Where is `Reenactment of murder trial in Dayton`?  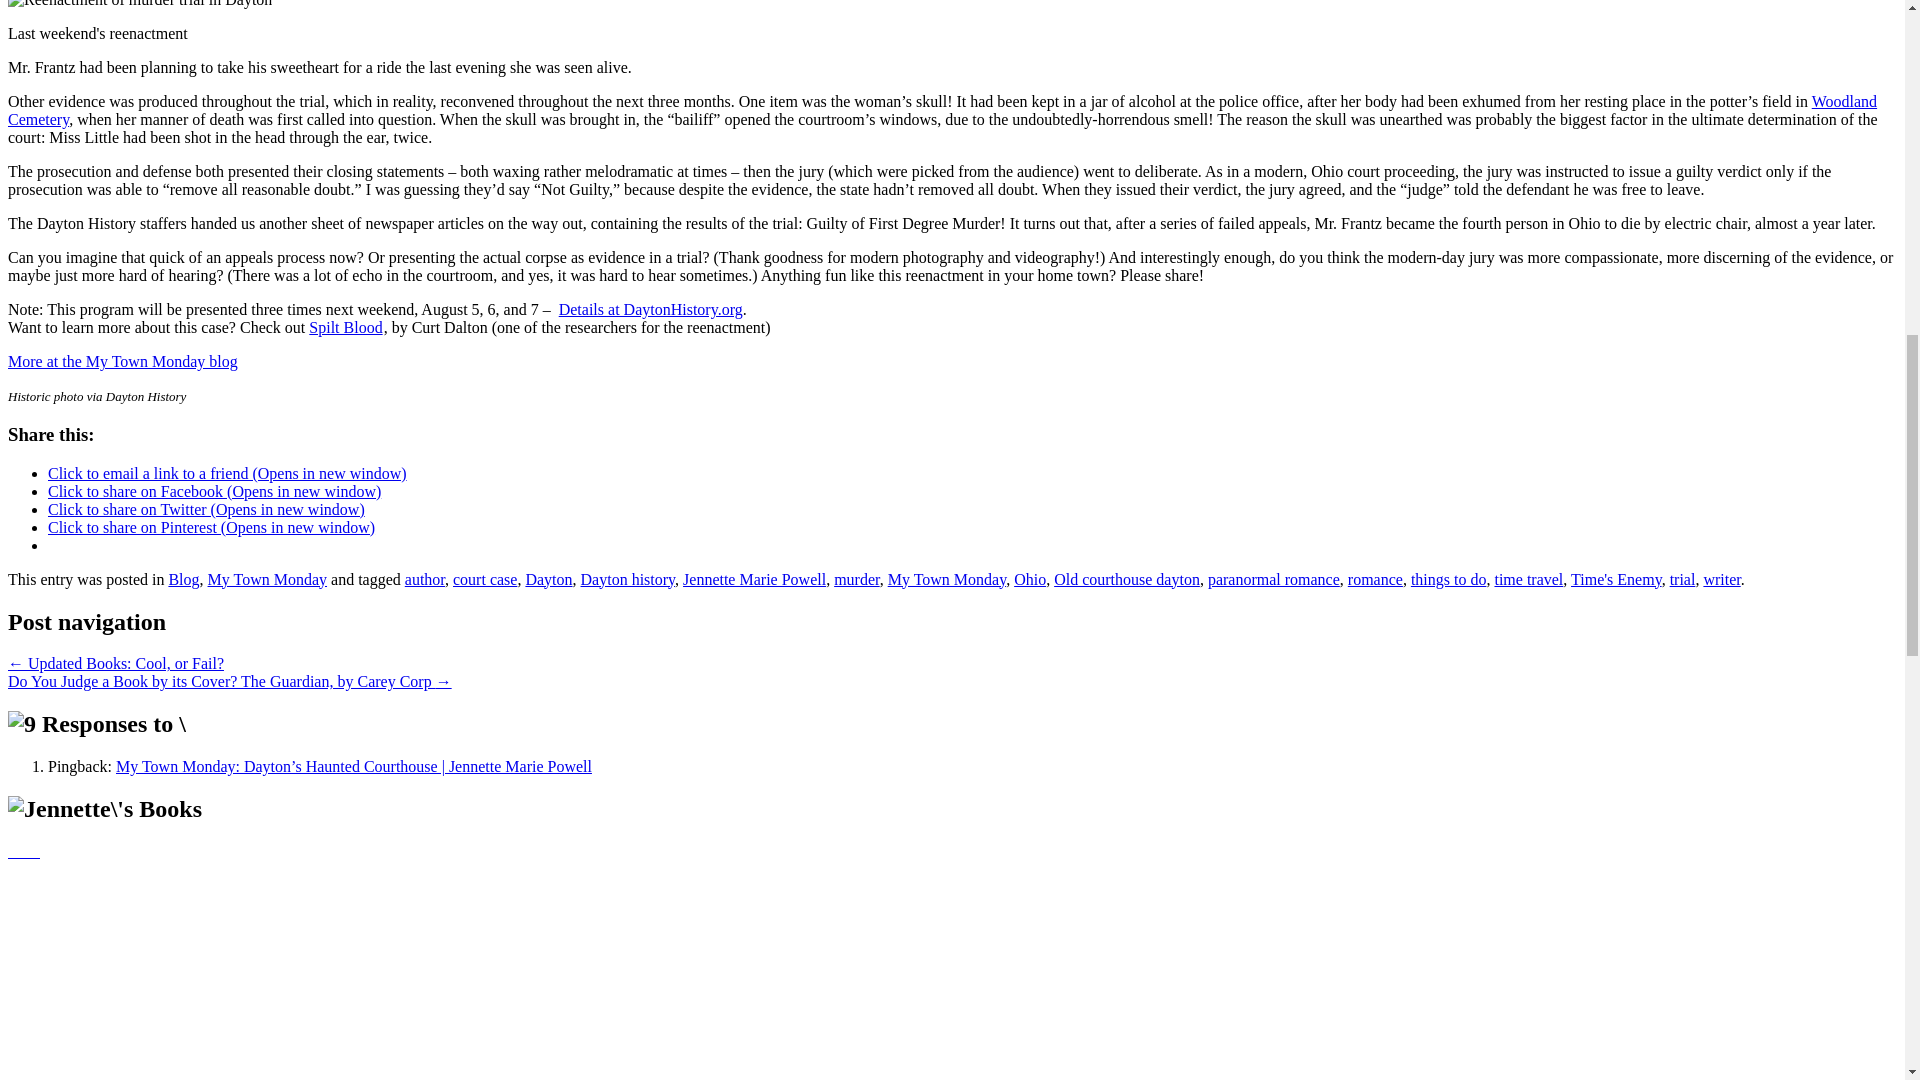
Reenactment of murder trial in Dayton is located at coordinates (140, 4).